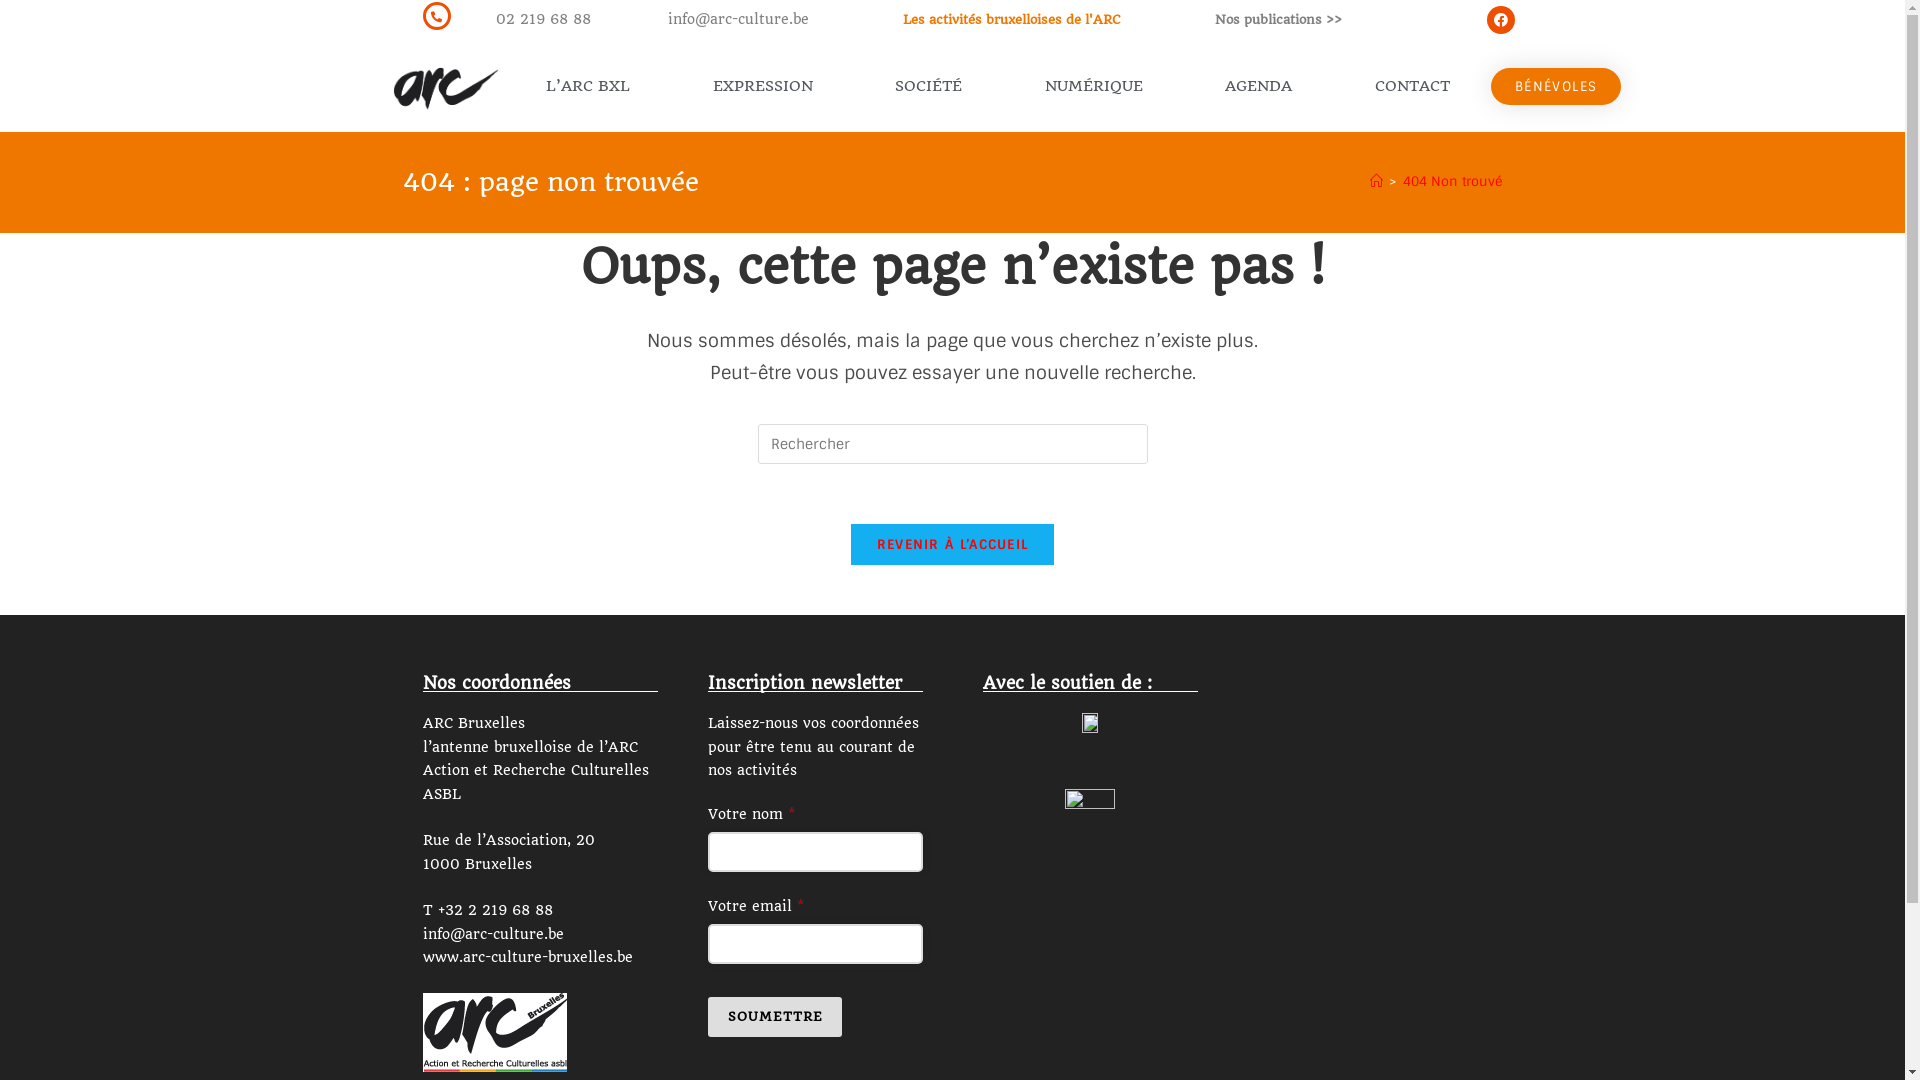 The image size is (1920, 1080). What do you see at coordinates (776, 1017) in the screenshot?
I see `SOUMETTRE` at bounding box center [776, 1017].